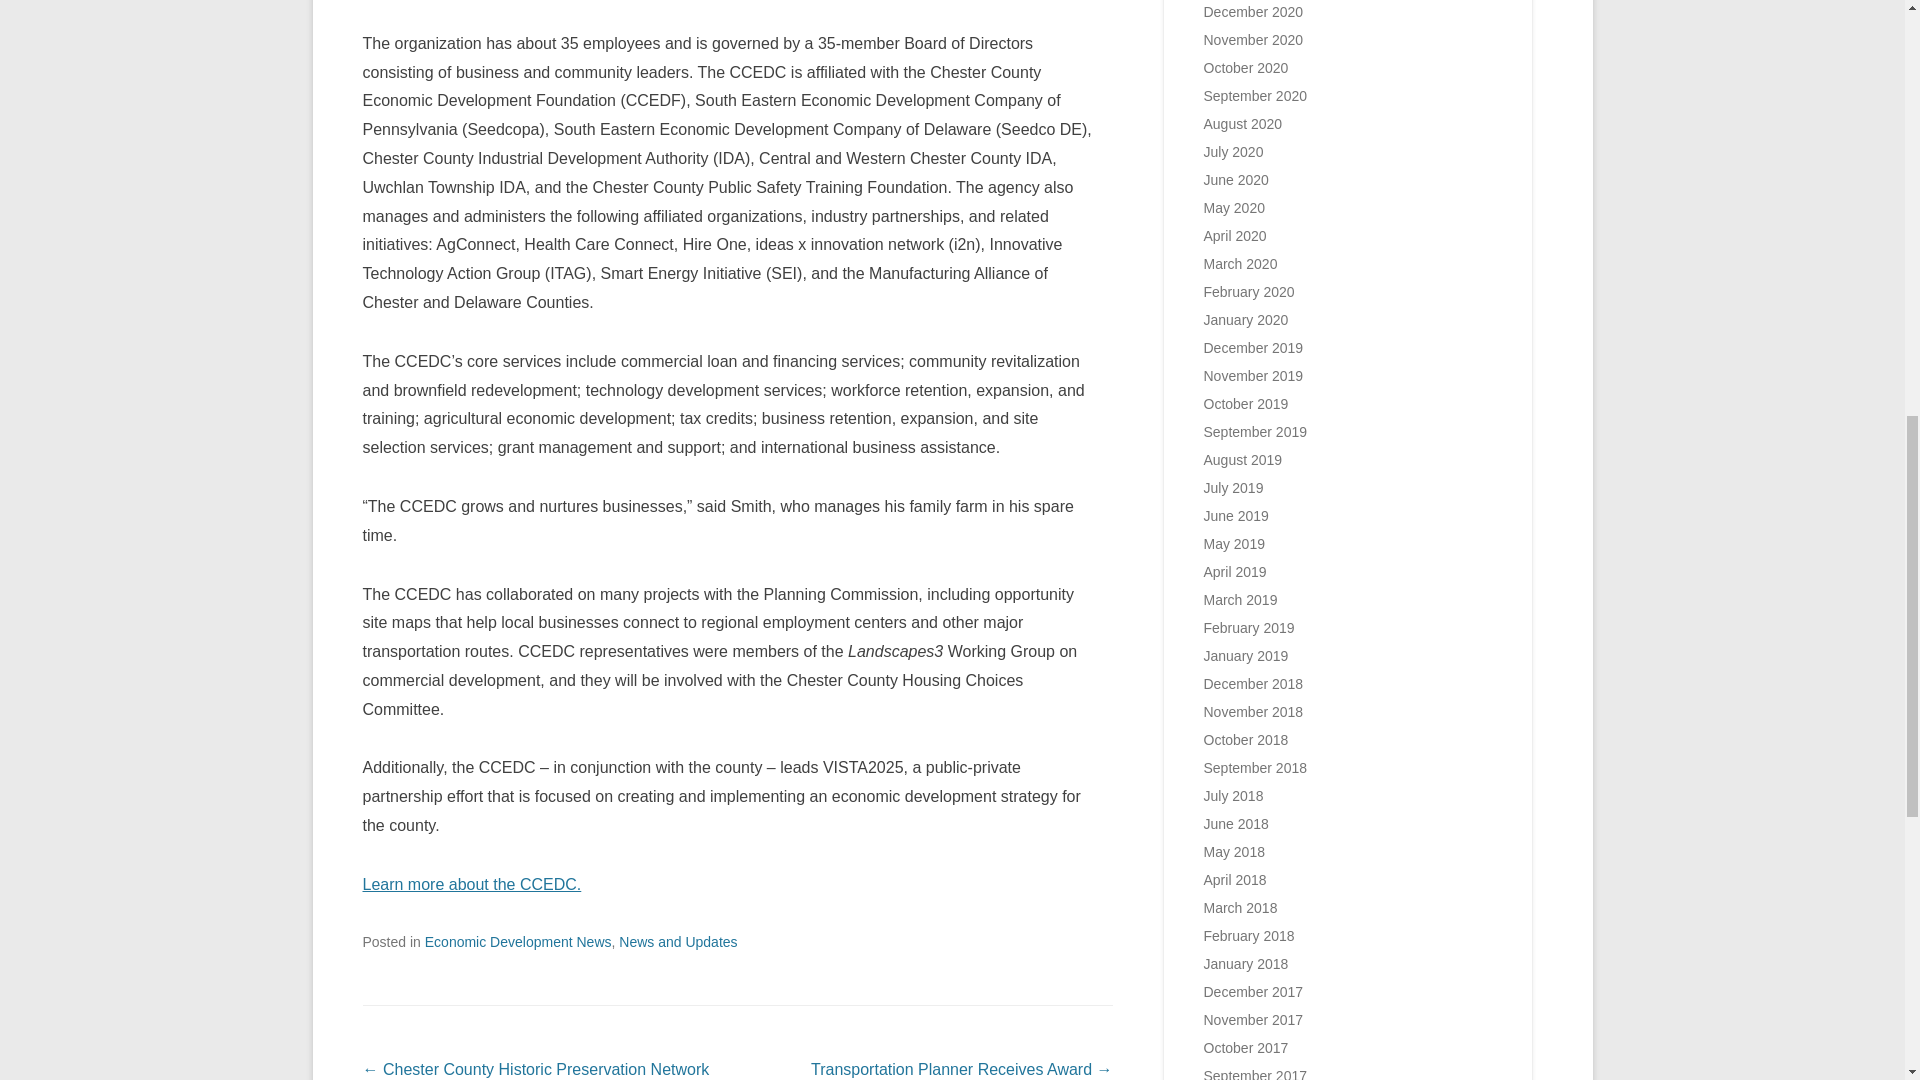 The image size is (1920, 1080). What do you see at coordinates (472, 884) in the screenshot?
I see `Learn more about the CCEDC.` at bounding box center [472, 884].